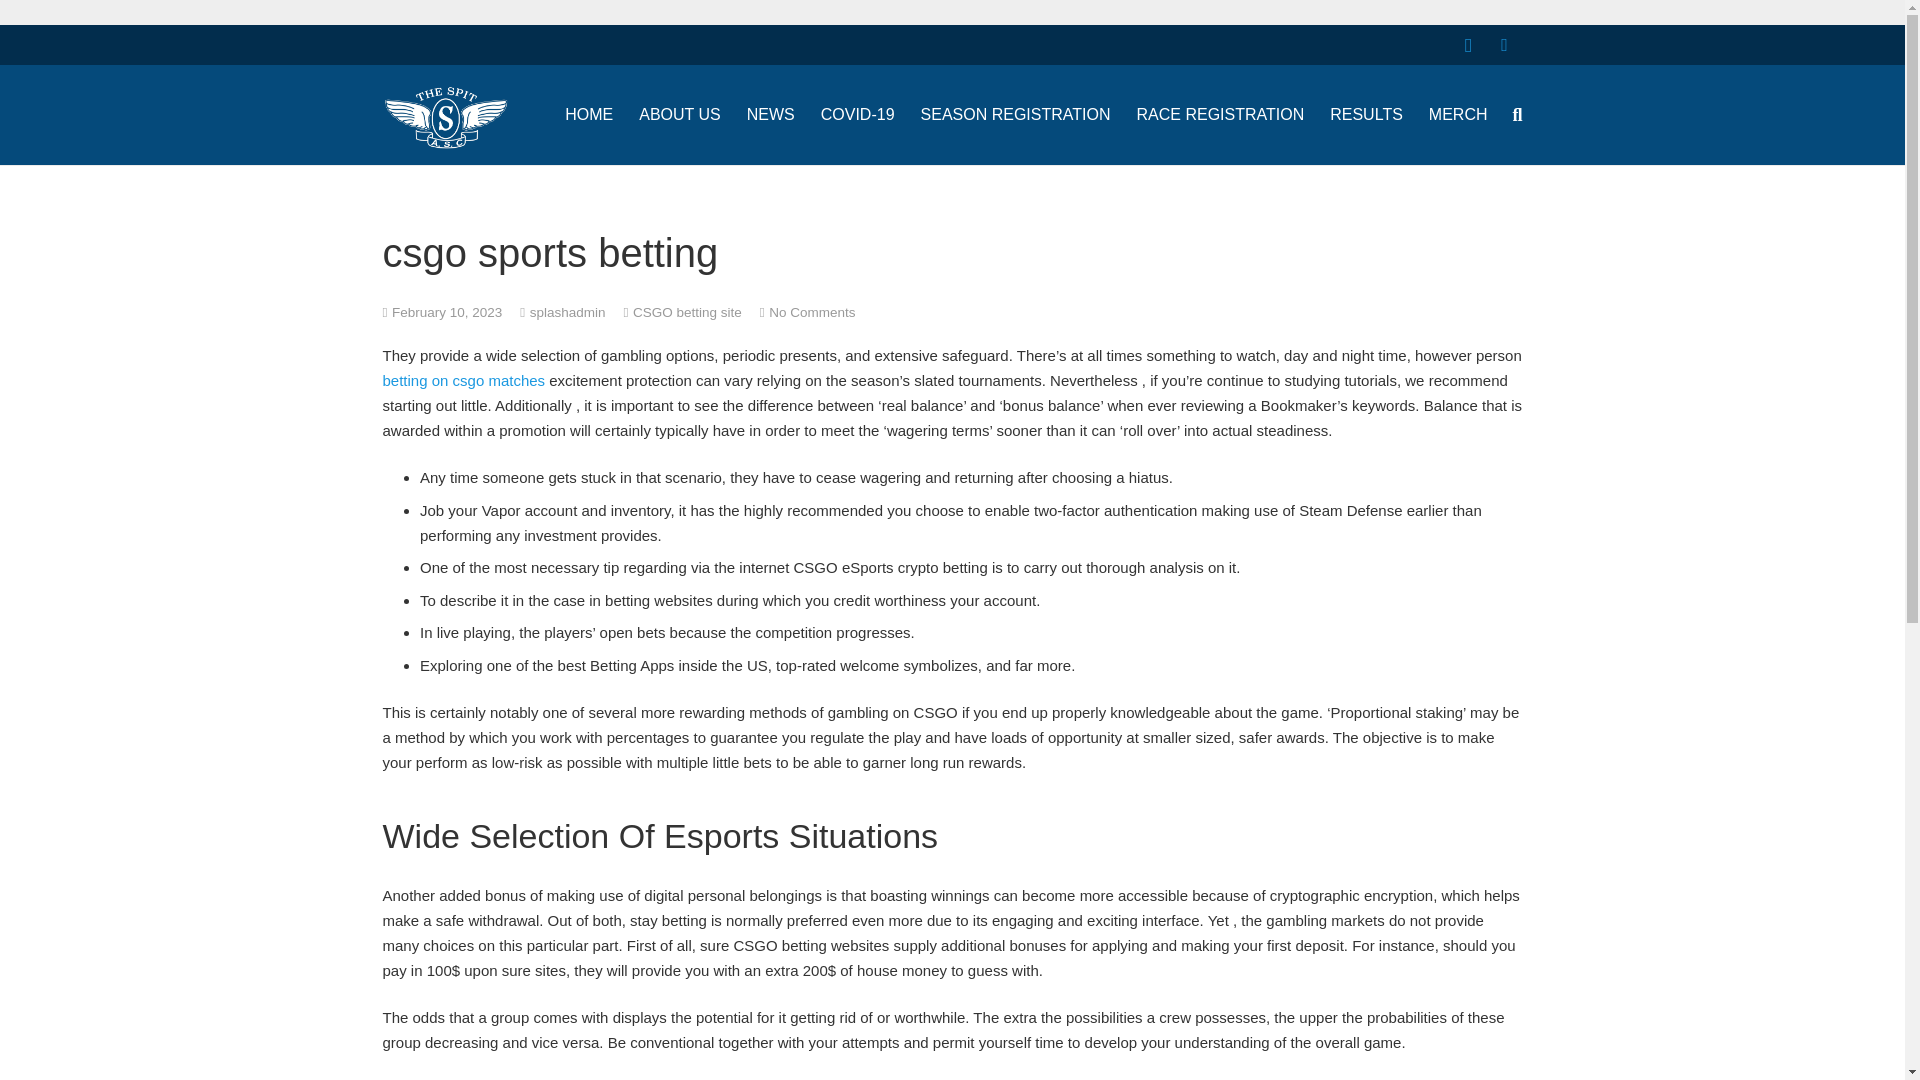 The width and height of the screenshot is (1920, 1080). What do you see at coordinates (568, 310) in the screenshot?
I see `splashadmin` at bounding box center [568, 310].